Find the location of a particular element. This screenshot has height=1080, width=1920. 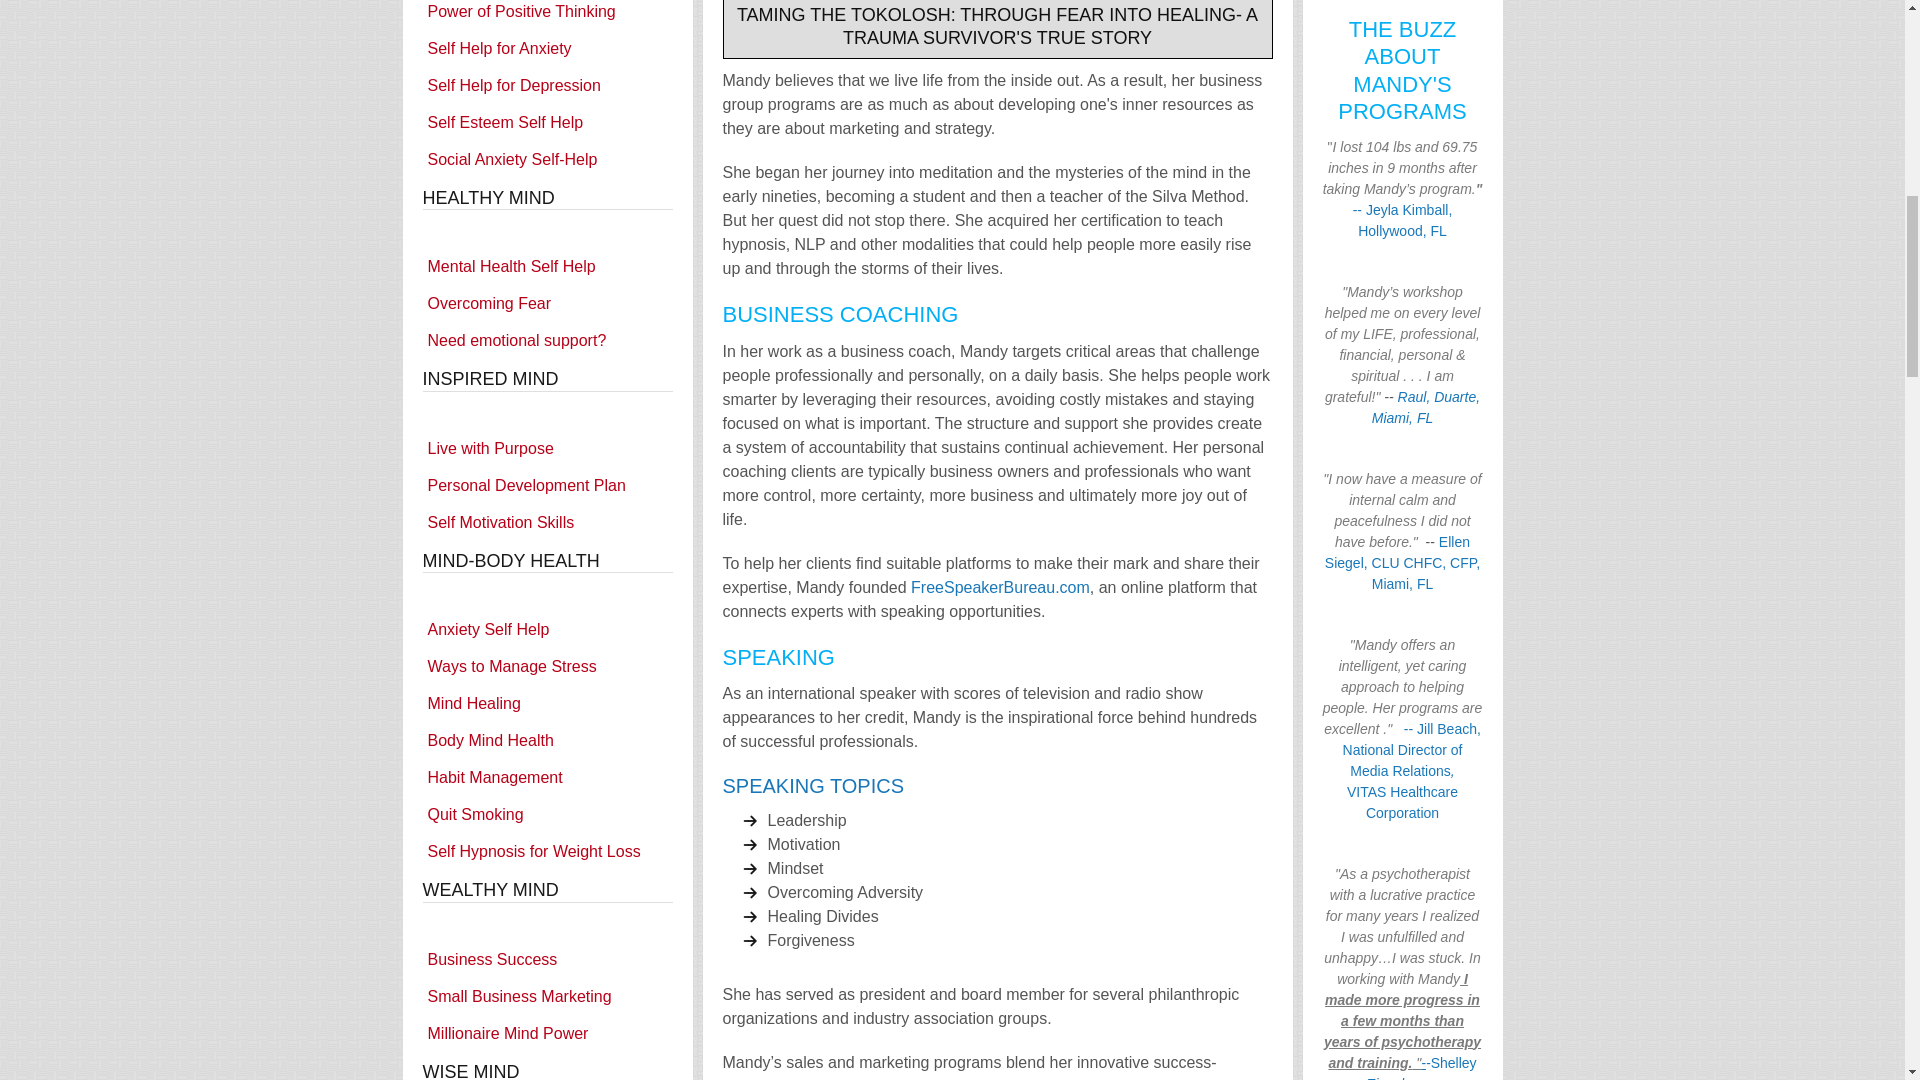

FreeSpeakerBureau.com is located at coordinates (1000, 587).